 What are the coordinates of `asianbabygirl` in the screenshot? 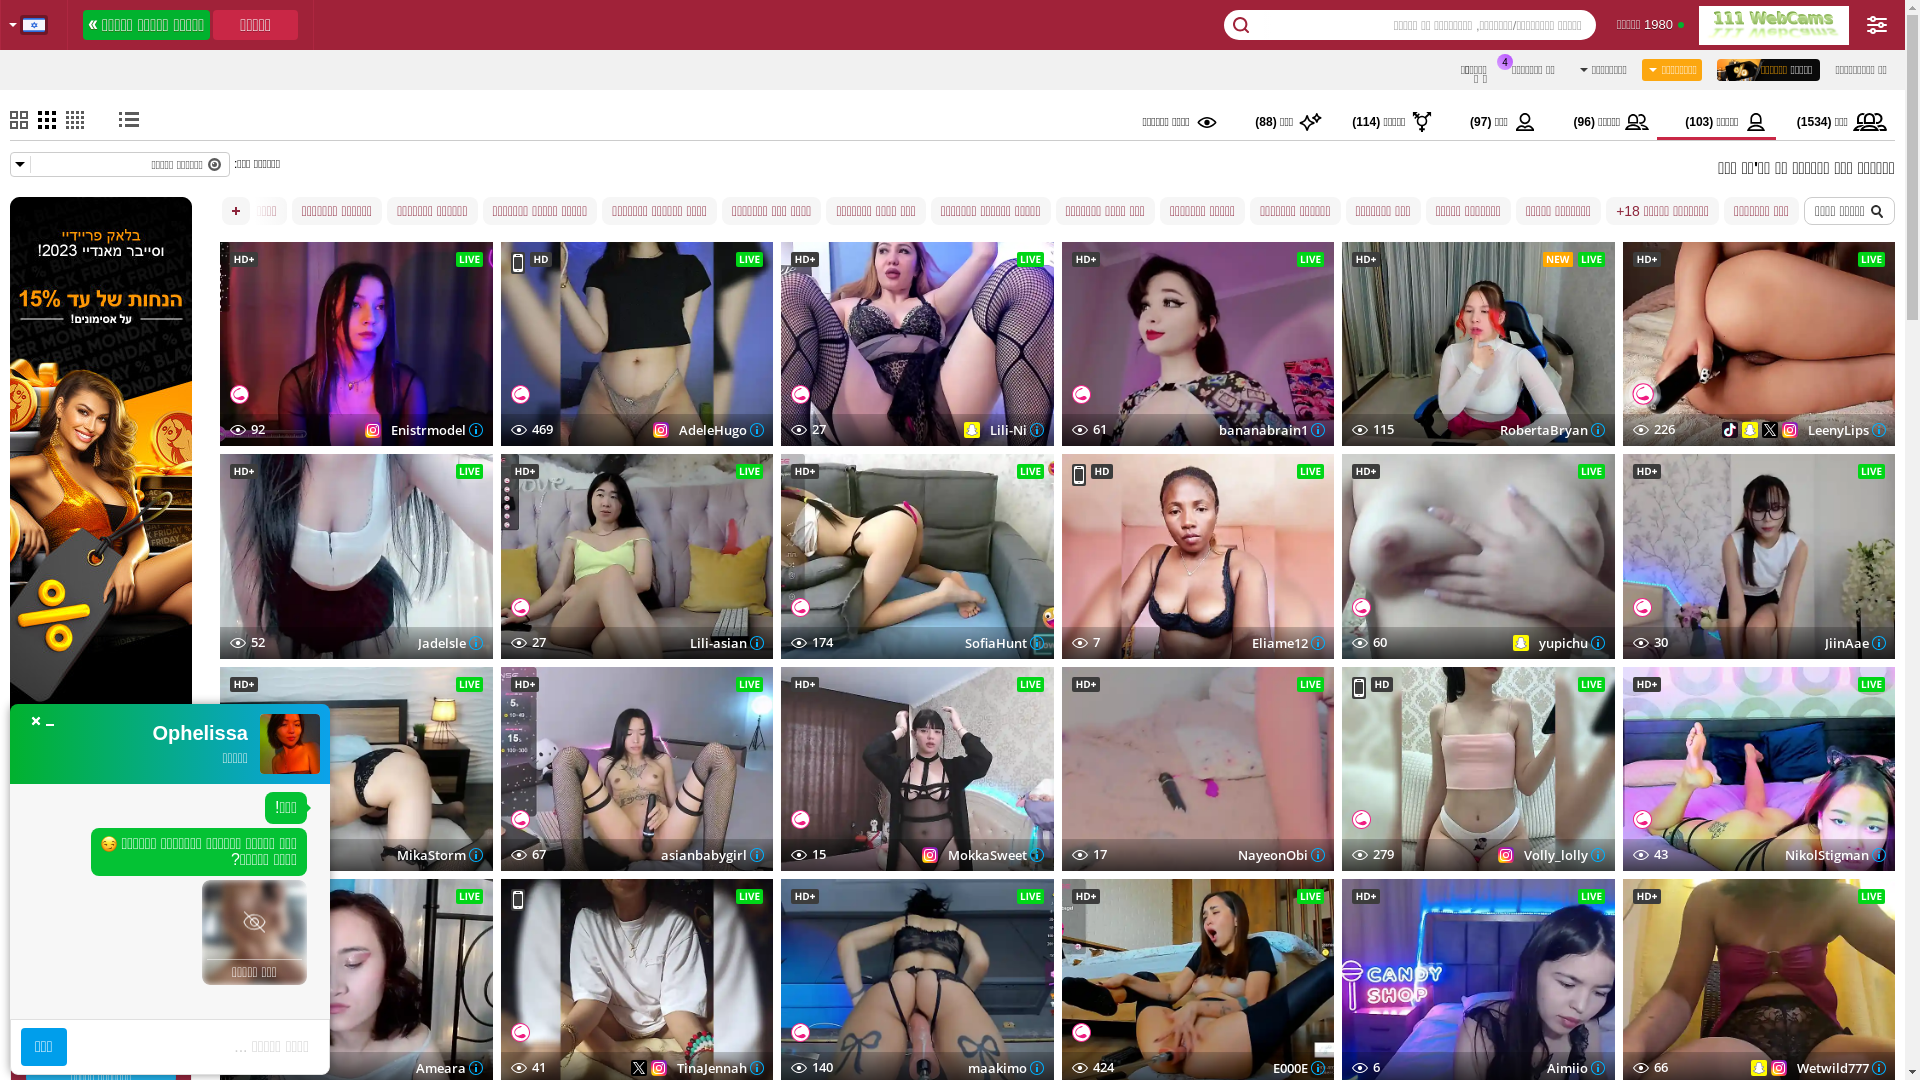 It's located at (712, 855).